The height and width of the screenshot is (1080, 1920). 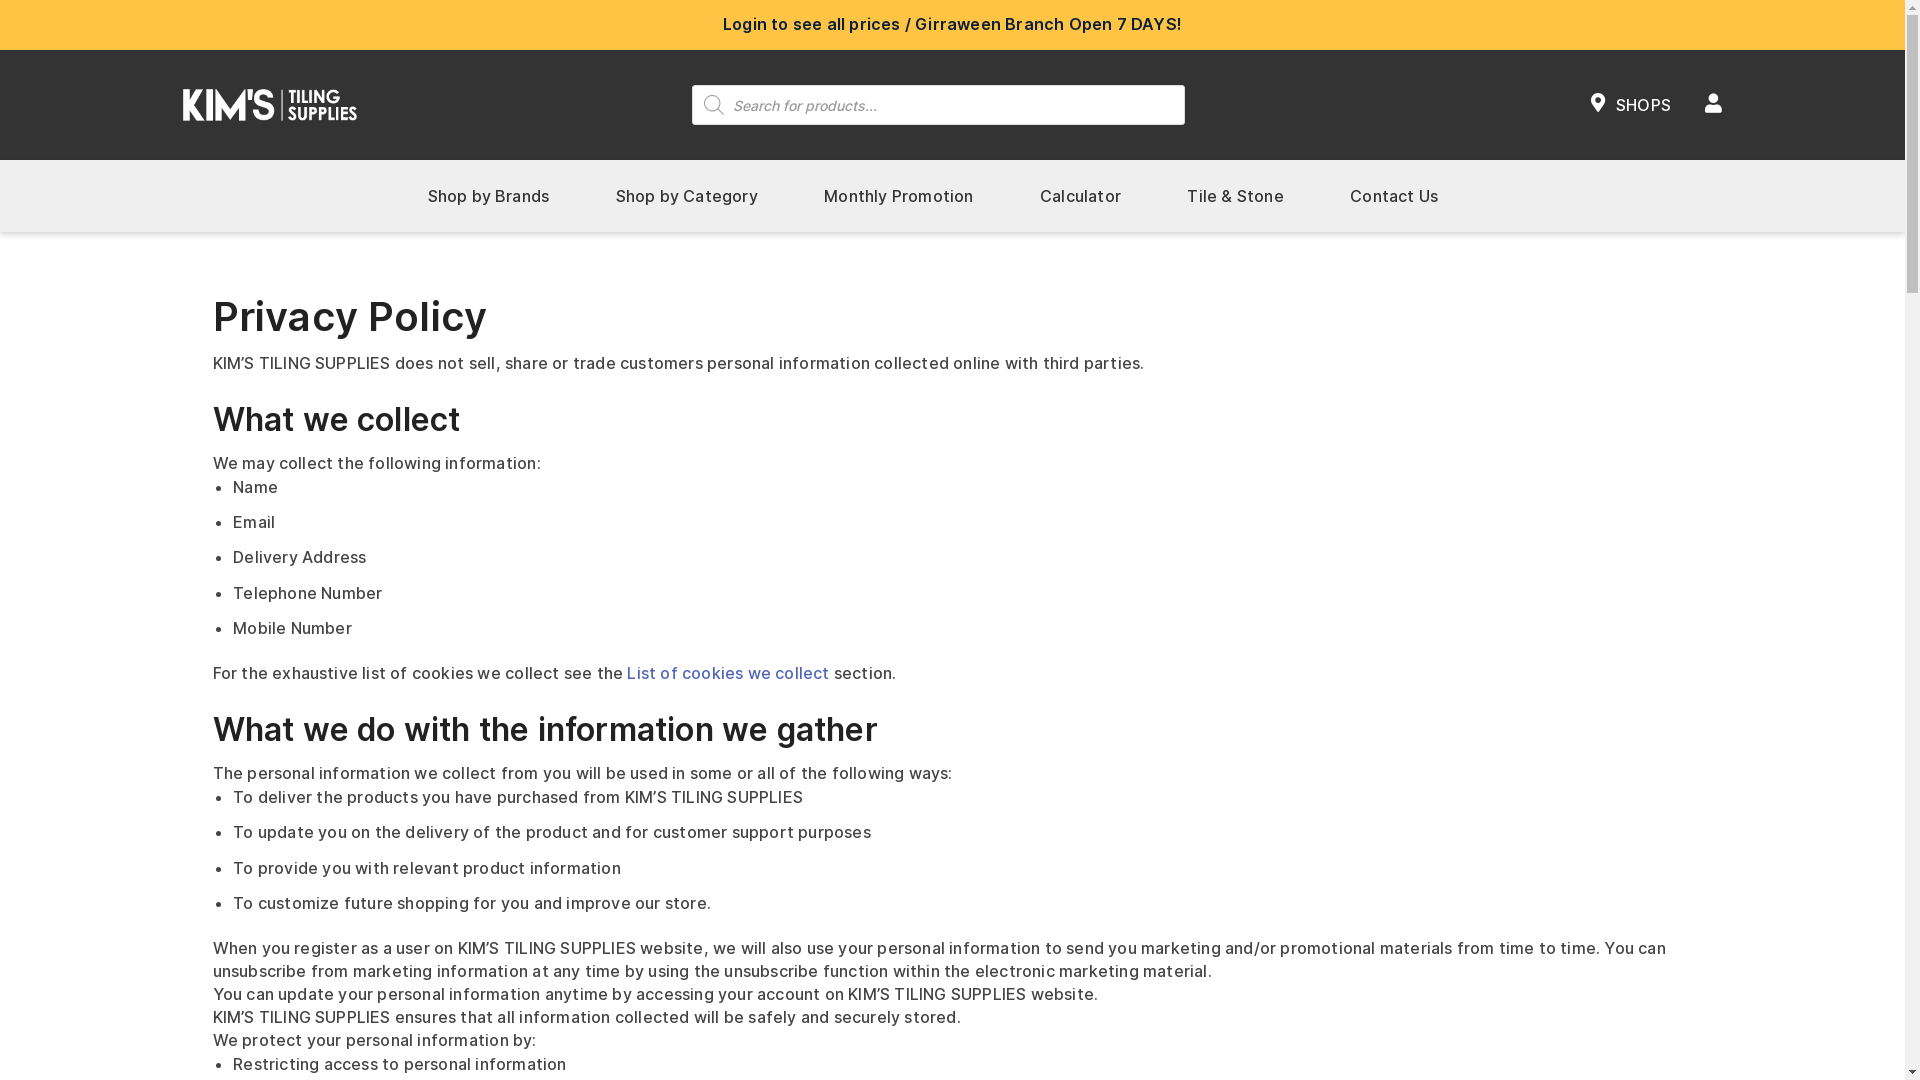 I want to click on Tile & Stone, so click(x=1235, y=196).